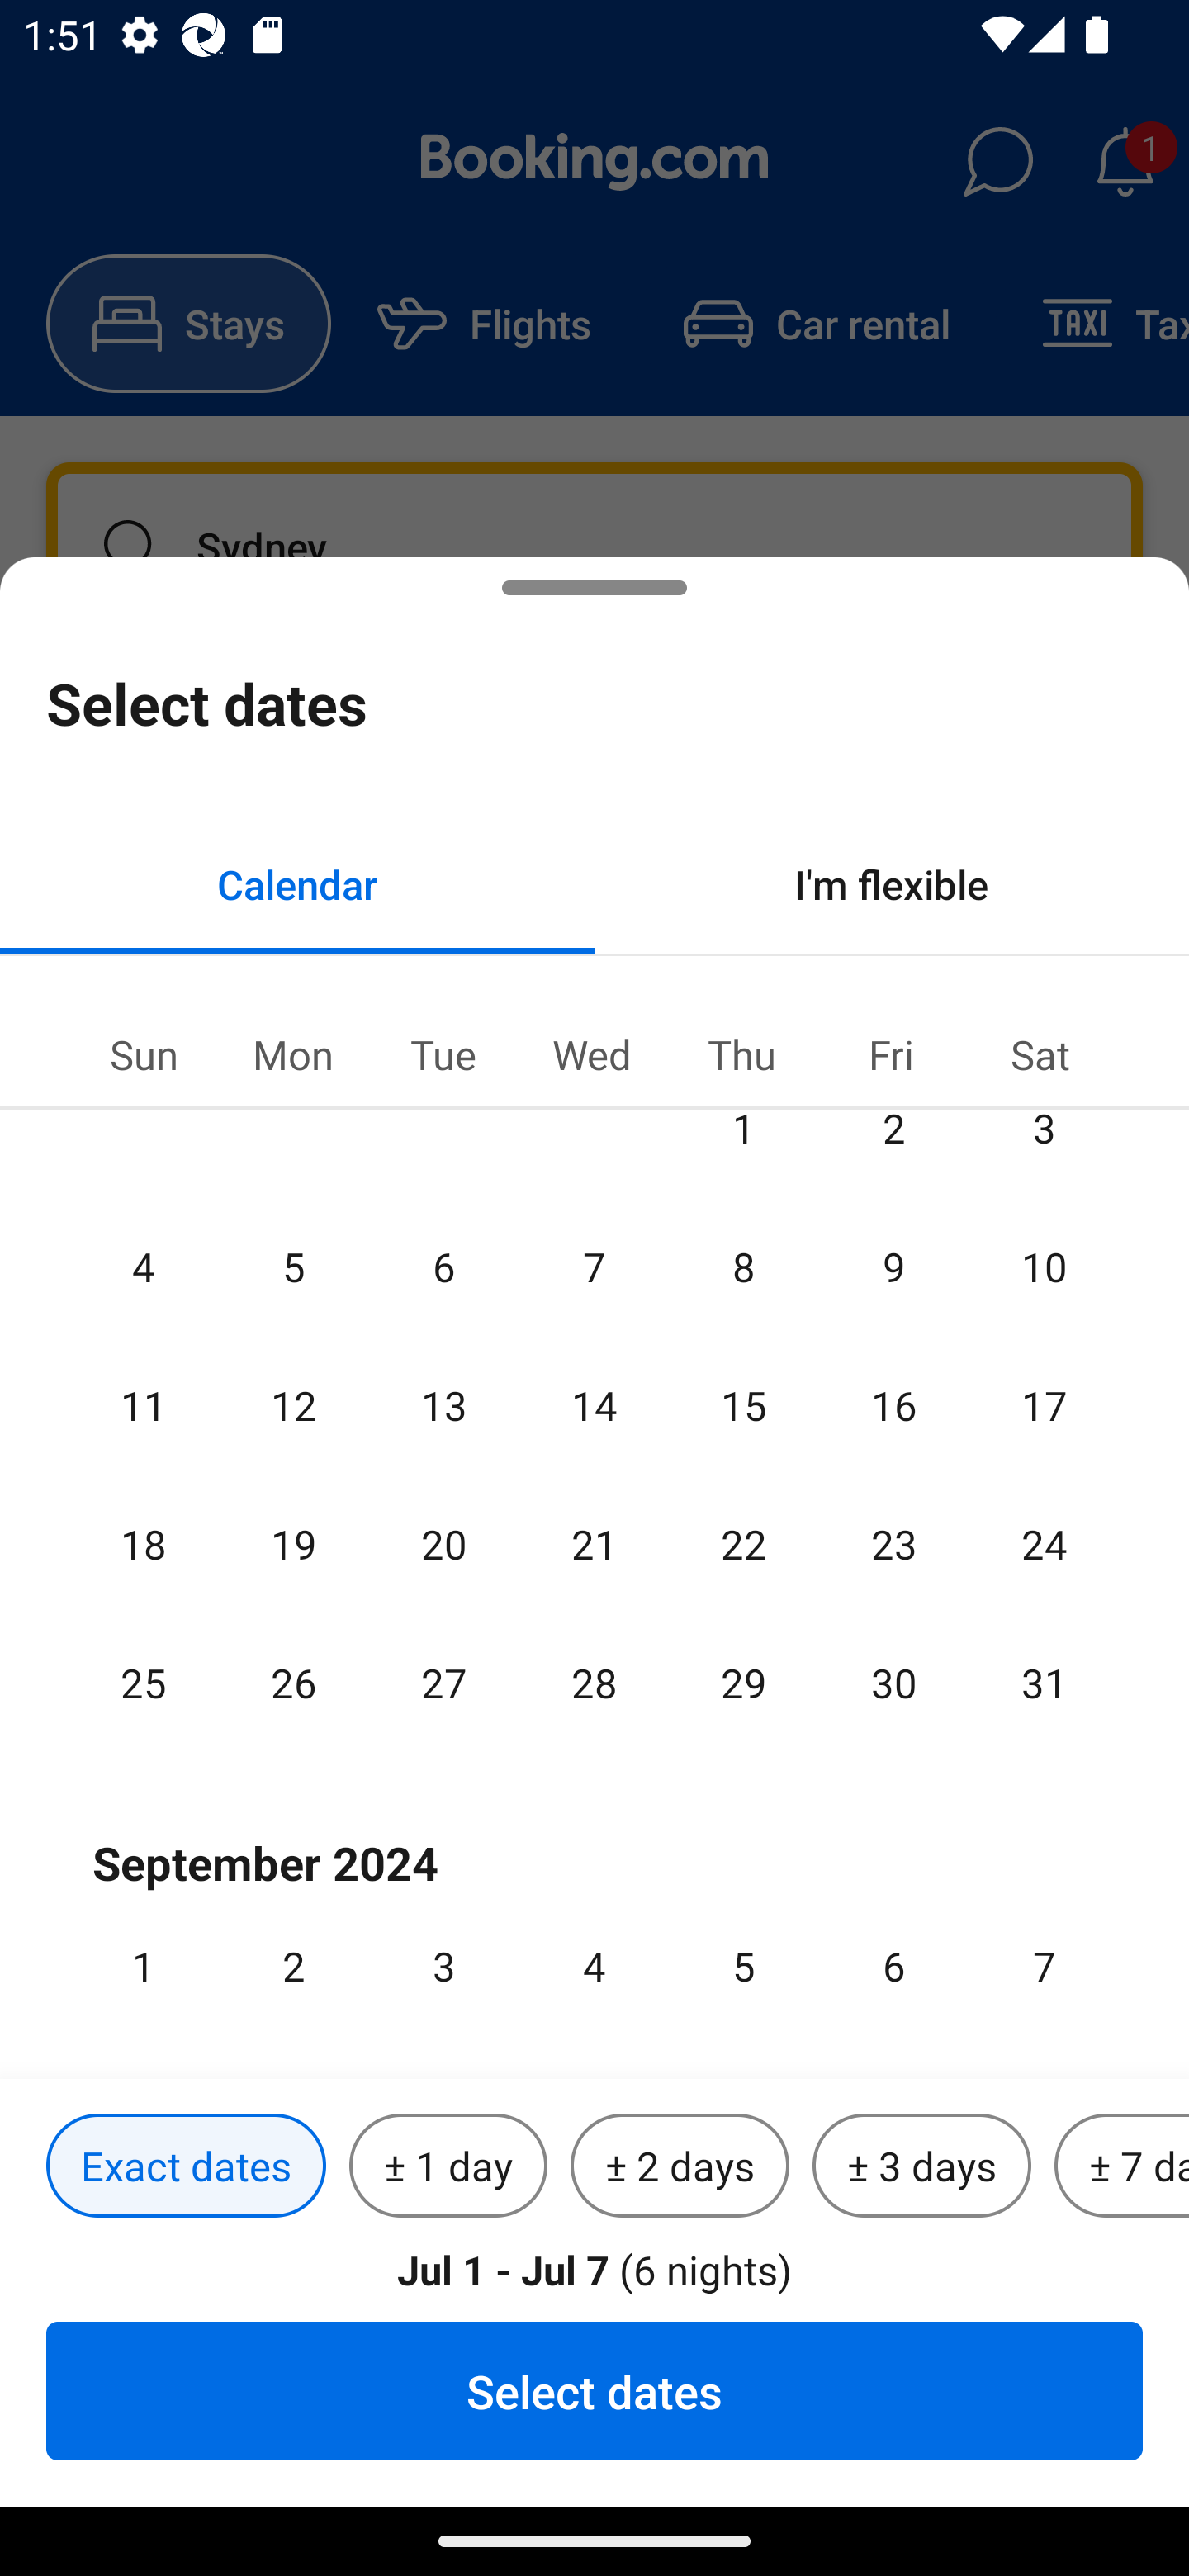  Describe the element at coordinates (448, 2166) in the screenshot. I see `± 1 day` at that location.